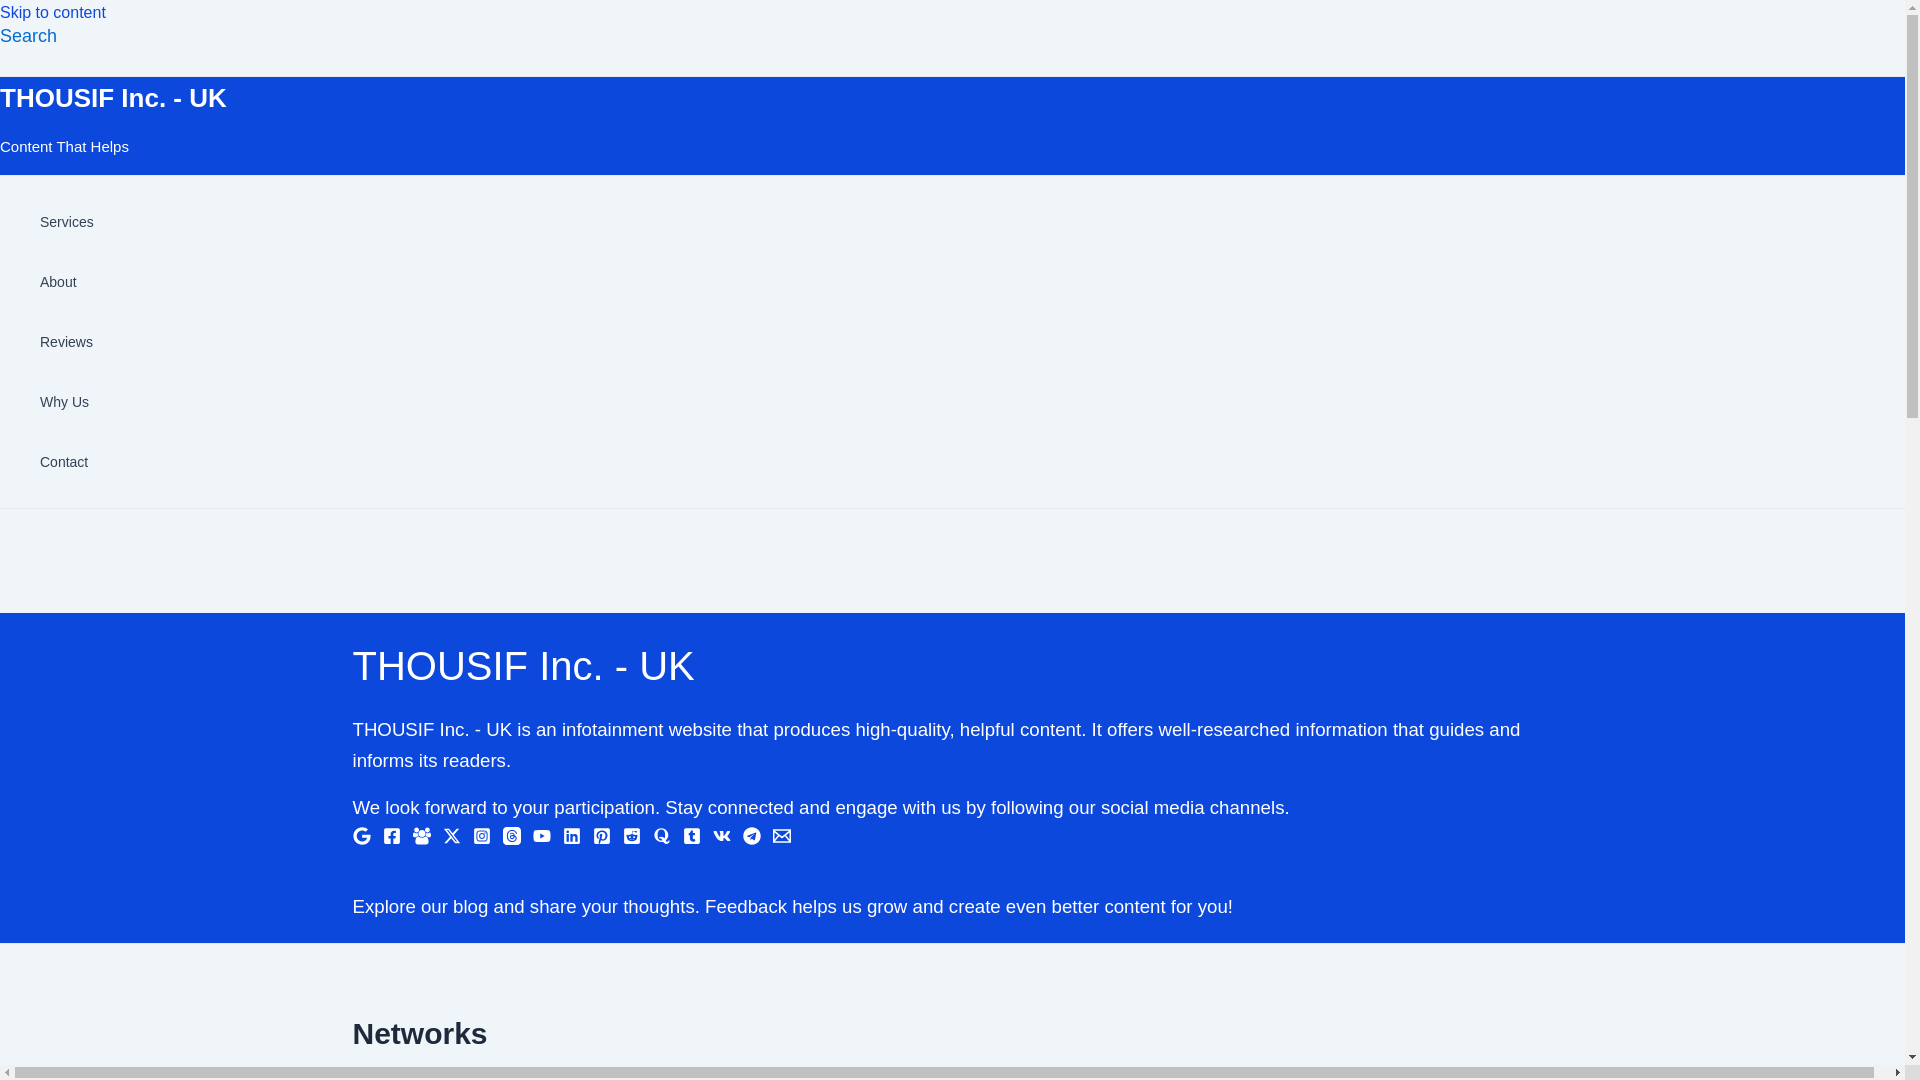 The width and height of the screenshot is (1920, 1080). What do you see at coordinates (67, 282) in the screenshot?
I see `About` at bounding box center [67, 282].